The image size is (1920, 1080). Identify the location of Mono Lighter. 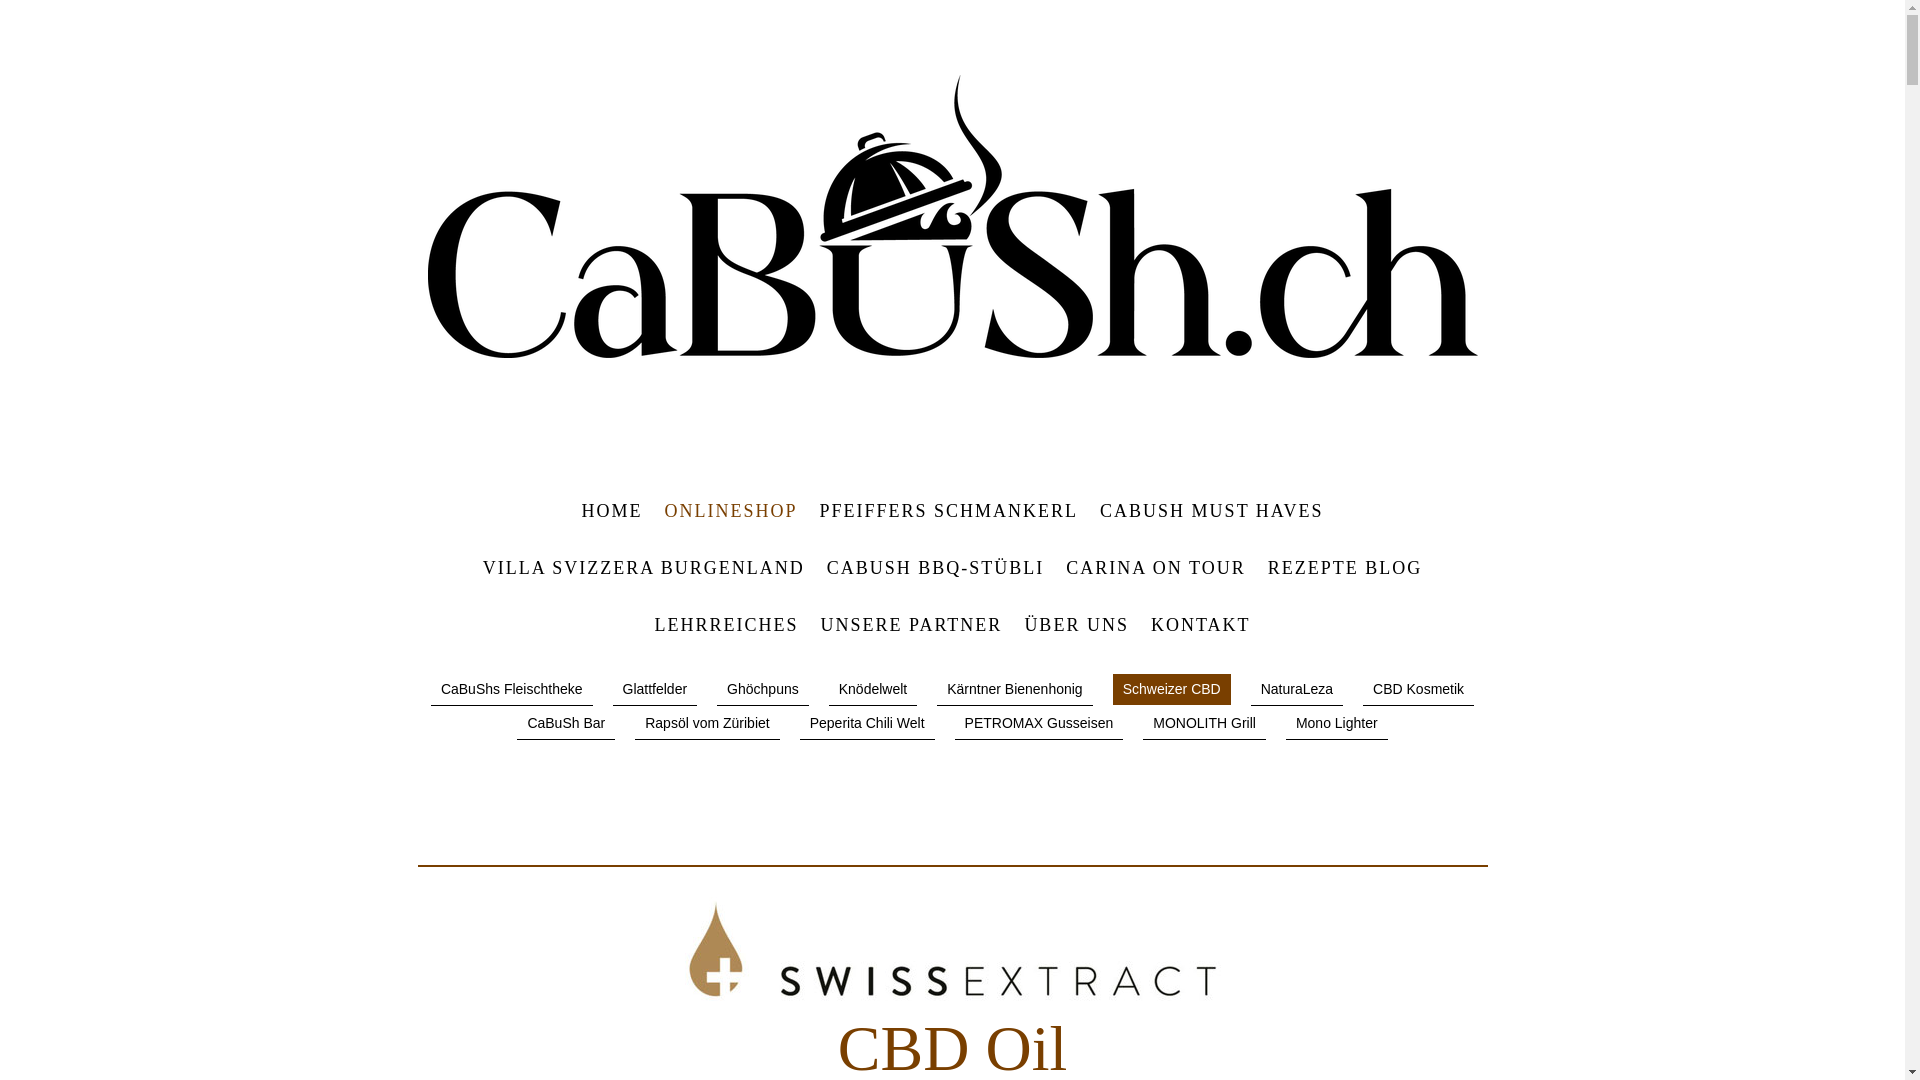
(1337, 724).